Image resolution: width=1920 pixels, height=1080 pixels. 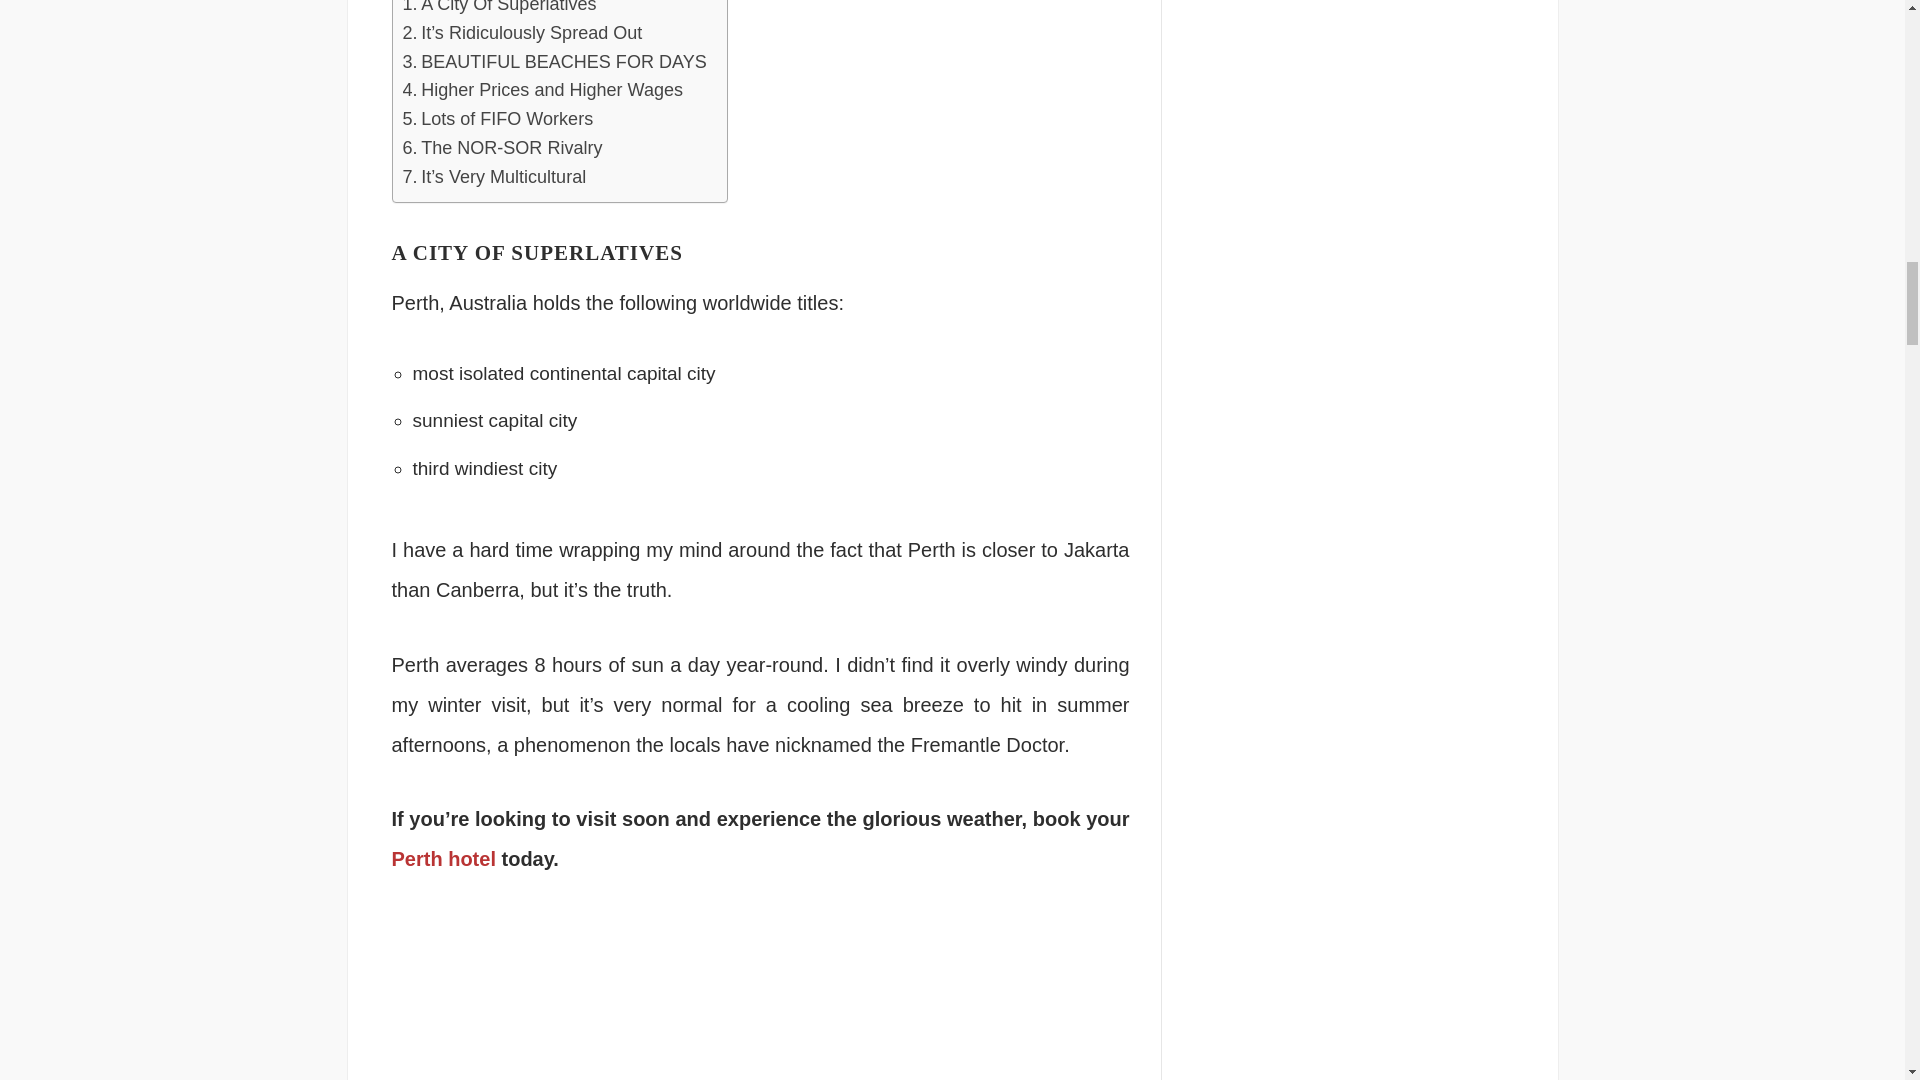 I want to click on BEAUTIFUL BEACHES FOR DAYS, so click(x=554, y=62).